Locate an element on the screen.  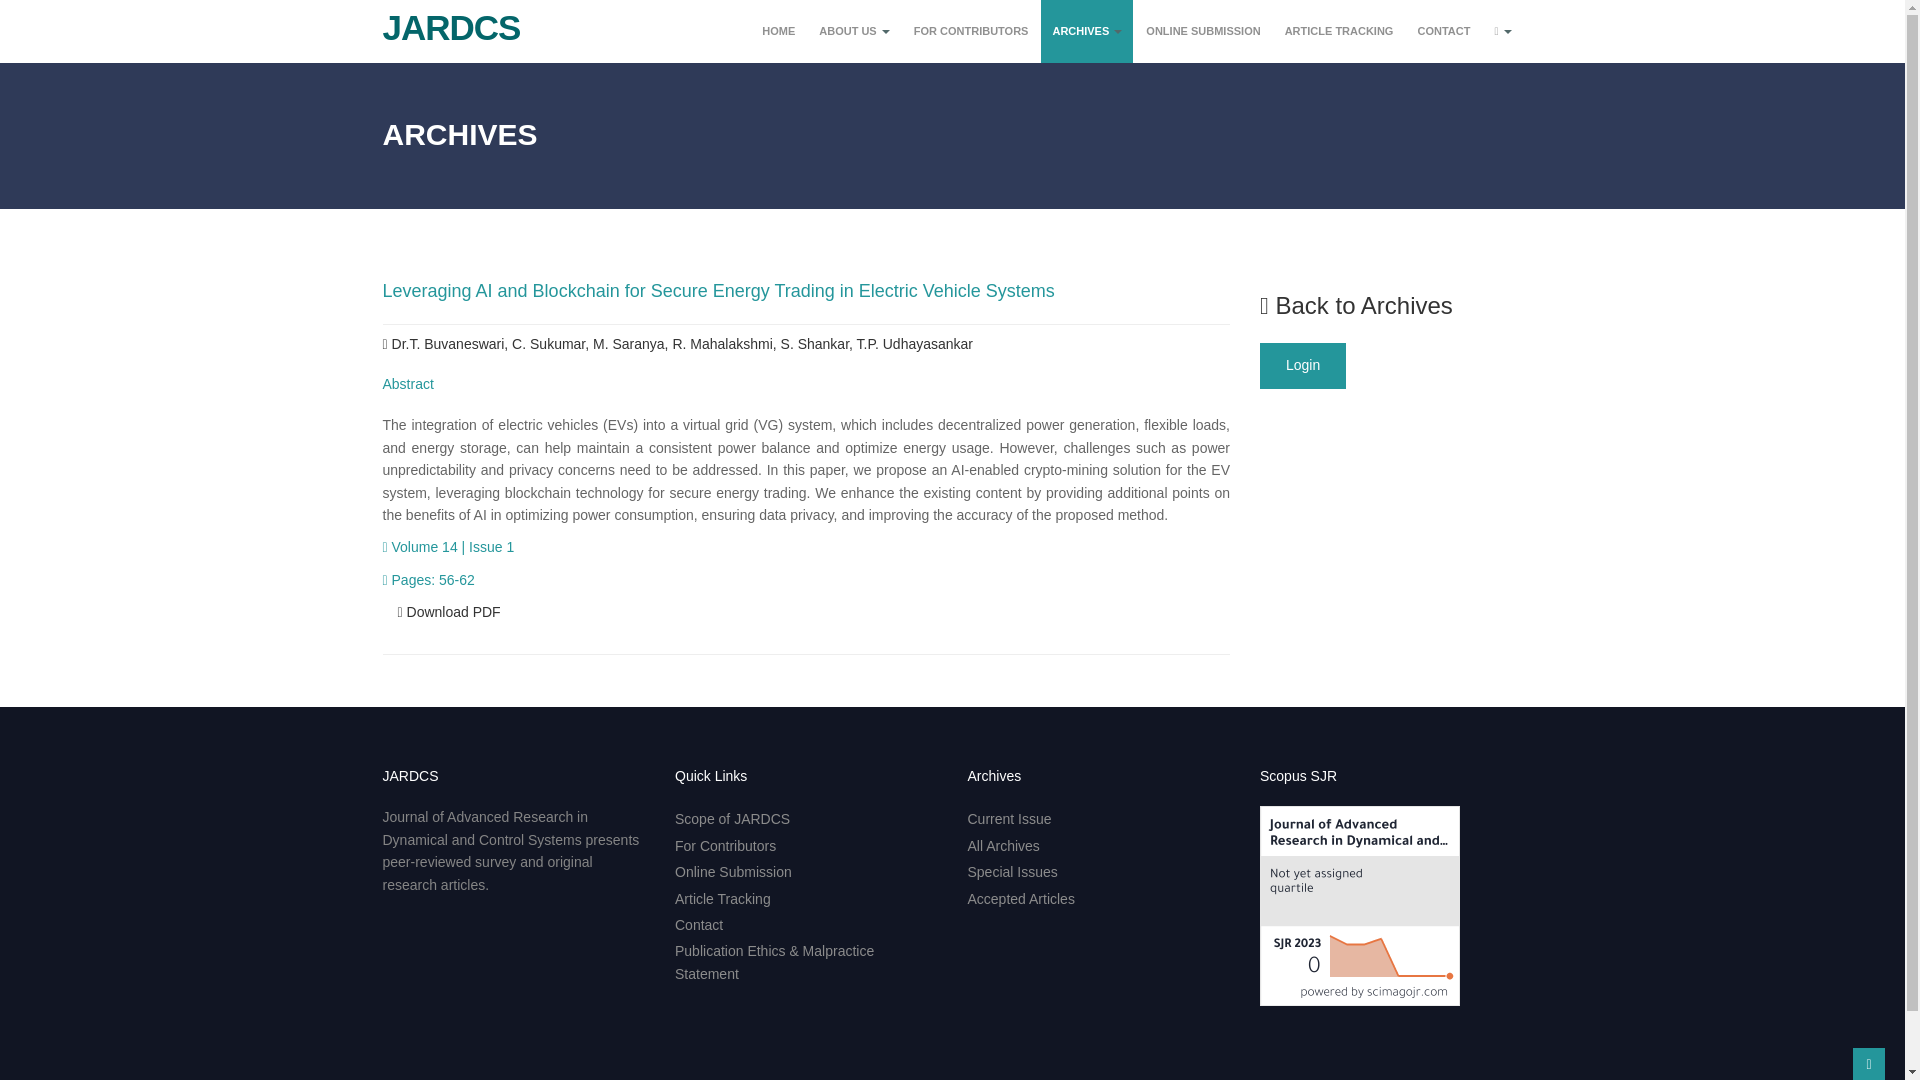
ONLINE SUBMISSION is located at coordinates (1202, 31).